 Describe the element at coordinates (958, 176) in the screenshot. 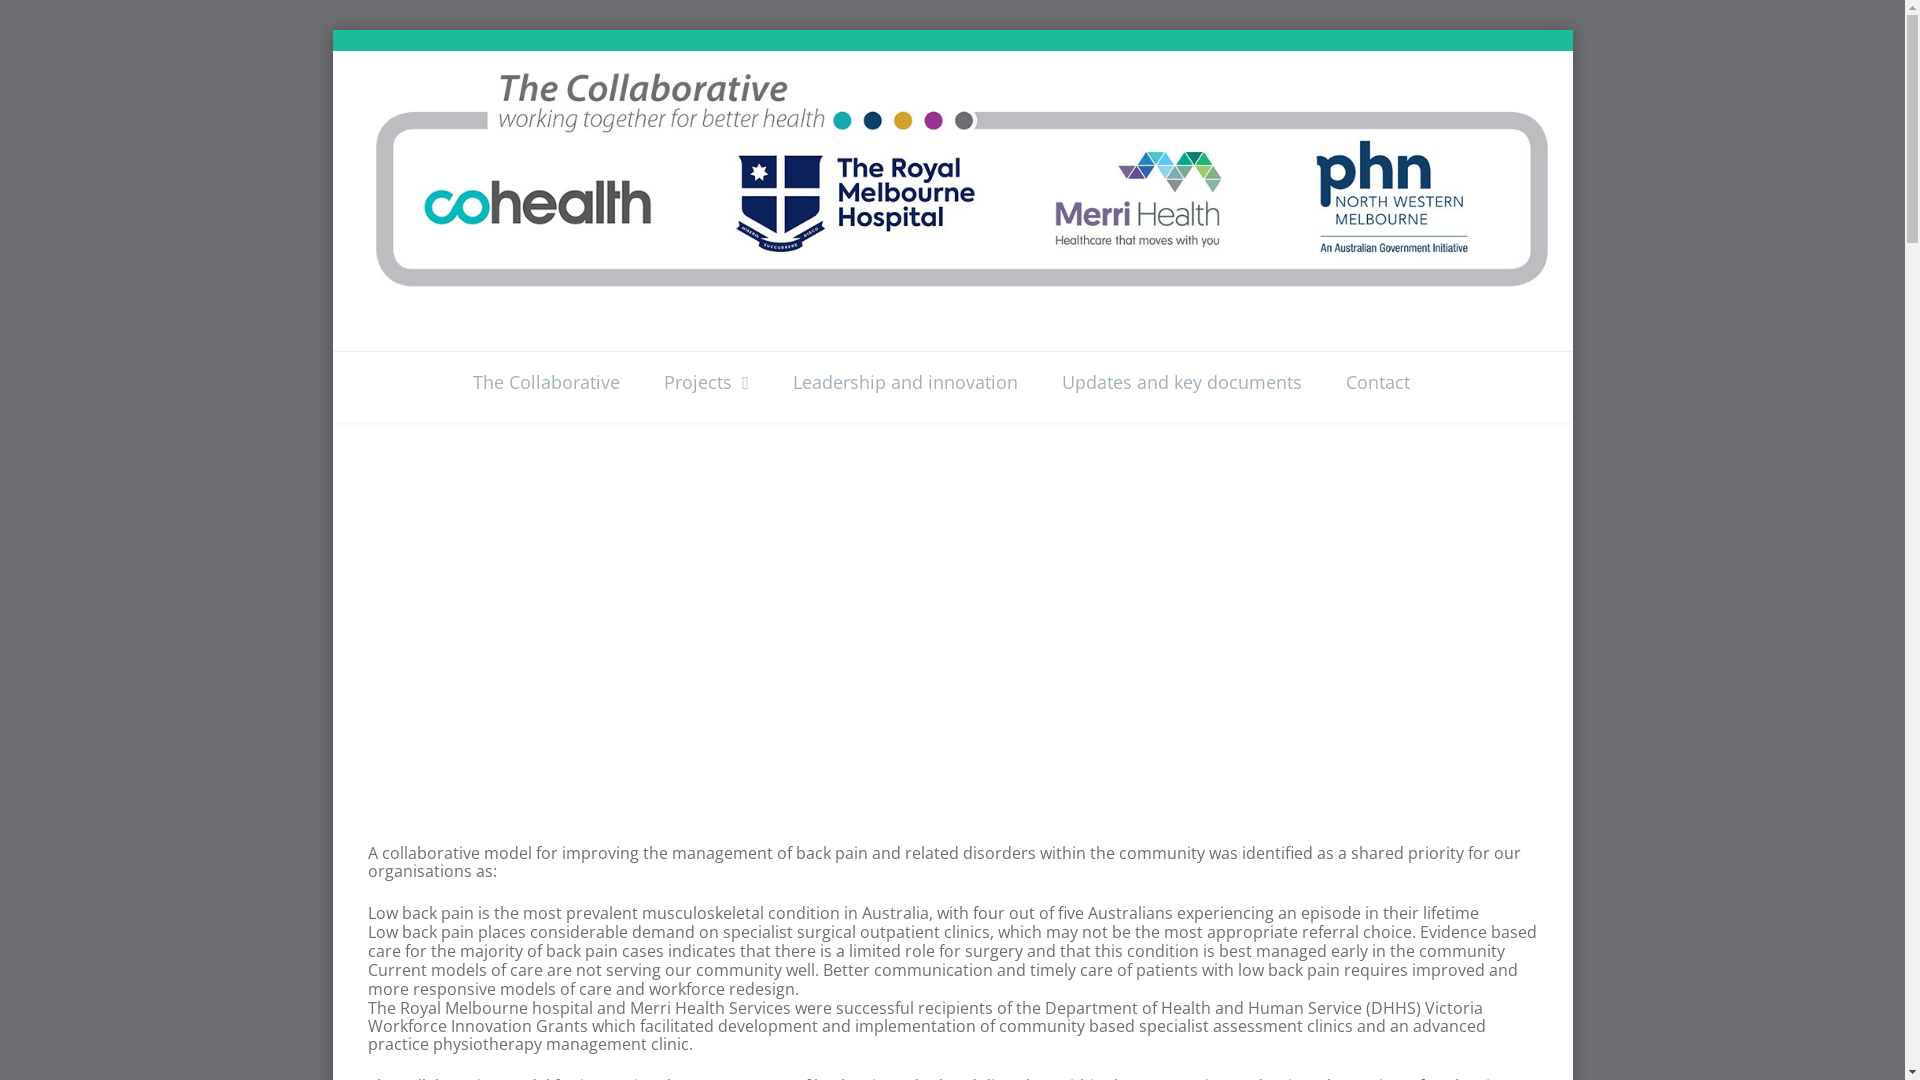

I see `The Collaborative` at that location.